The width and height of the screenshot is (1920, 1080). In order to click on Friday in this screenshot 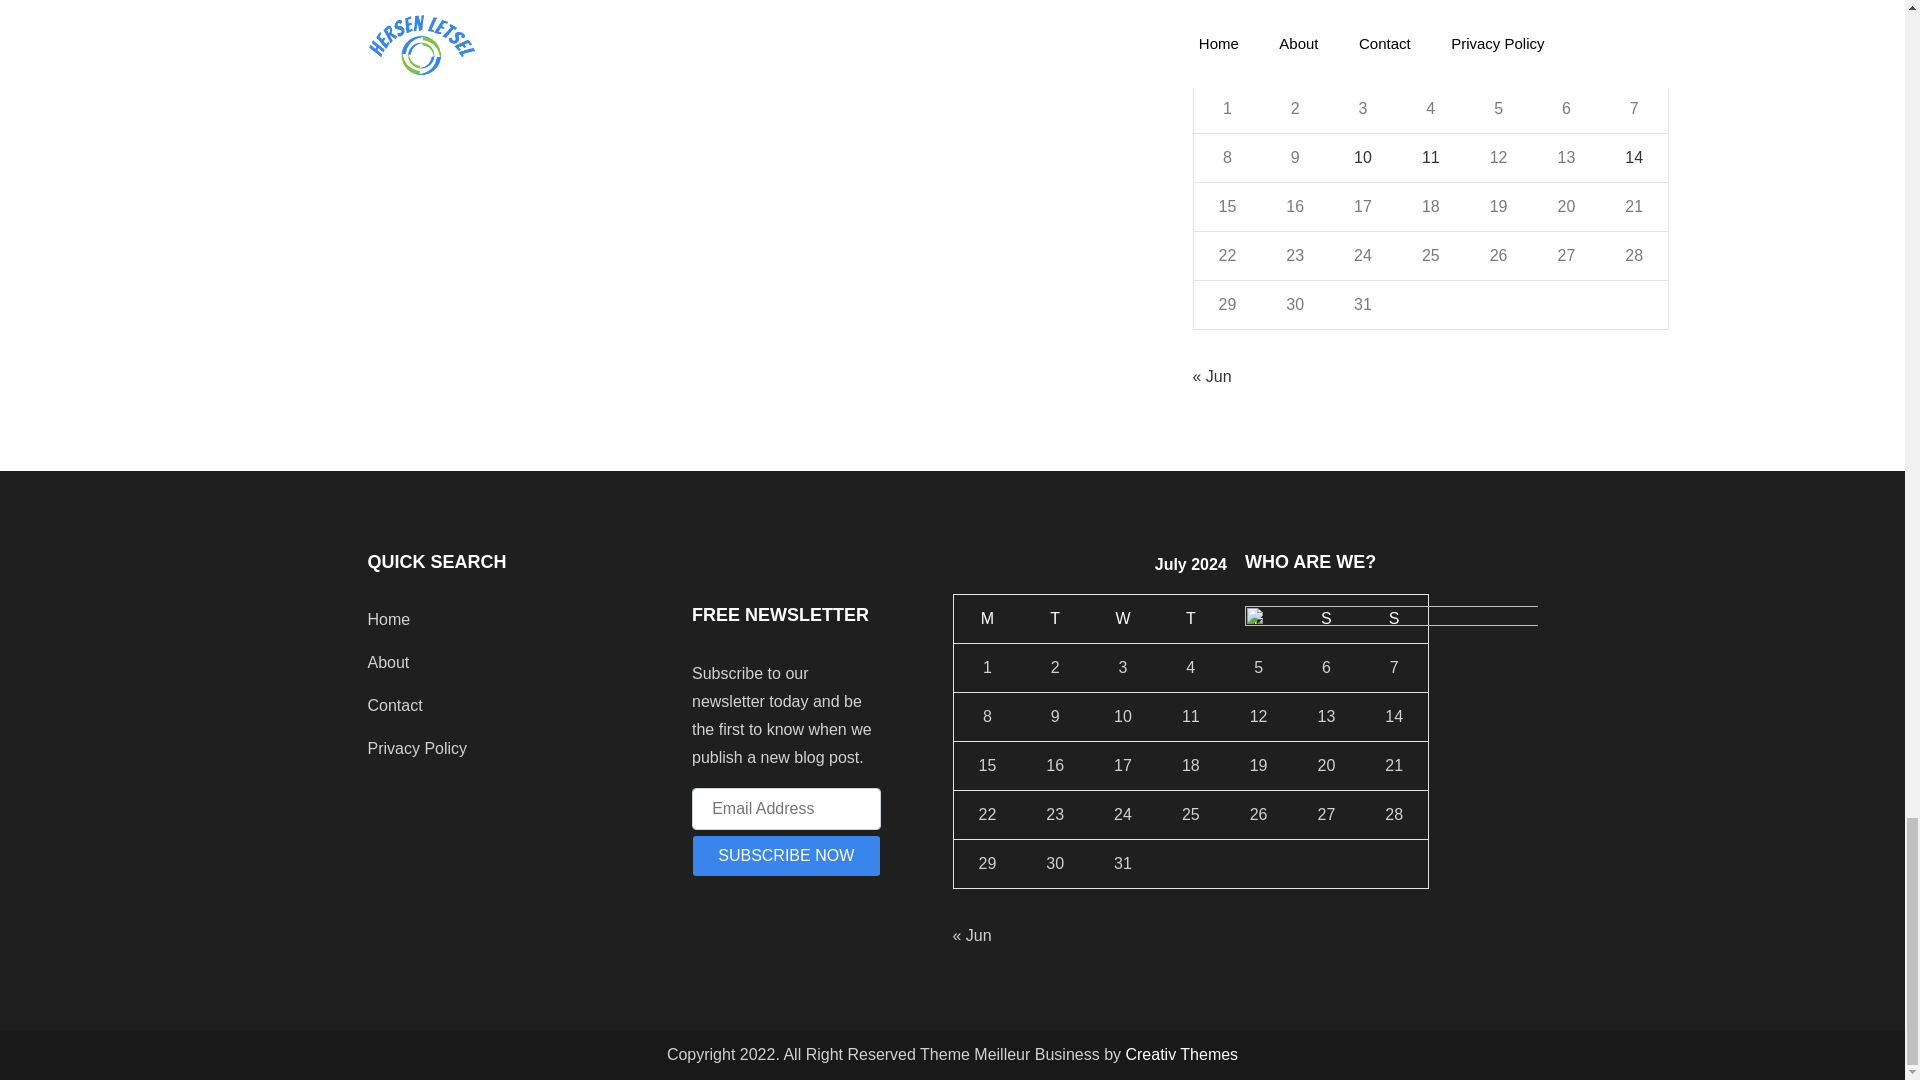, I will do `click(1498, 59)`.